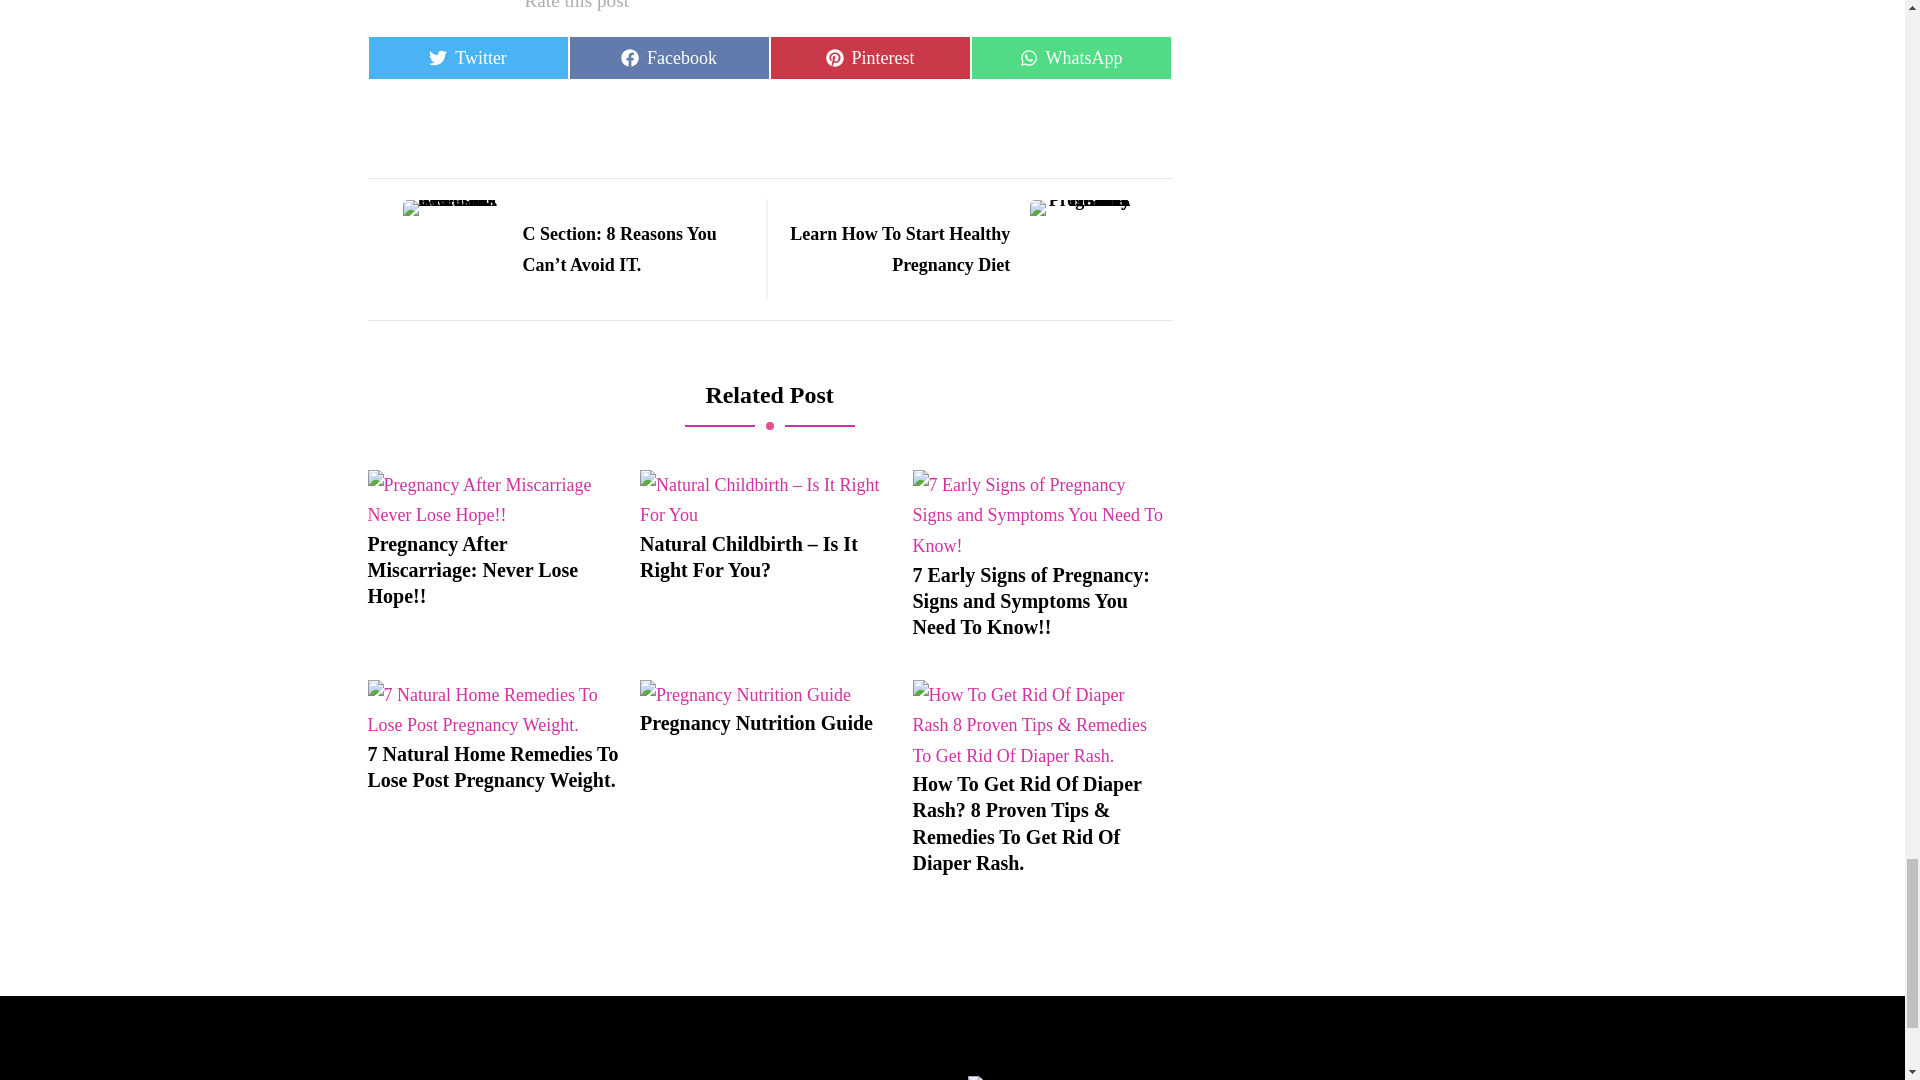 The image size is (1920, 1080). Describe the element at coordinates (468, 57) in the screenshot. I see `Learn How To Start Healthy Pregnancy Diet` at that location.